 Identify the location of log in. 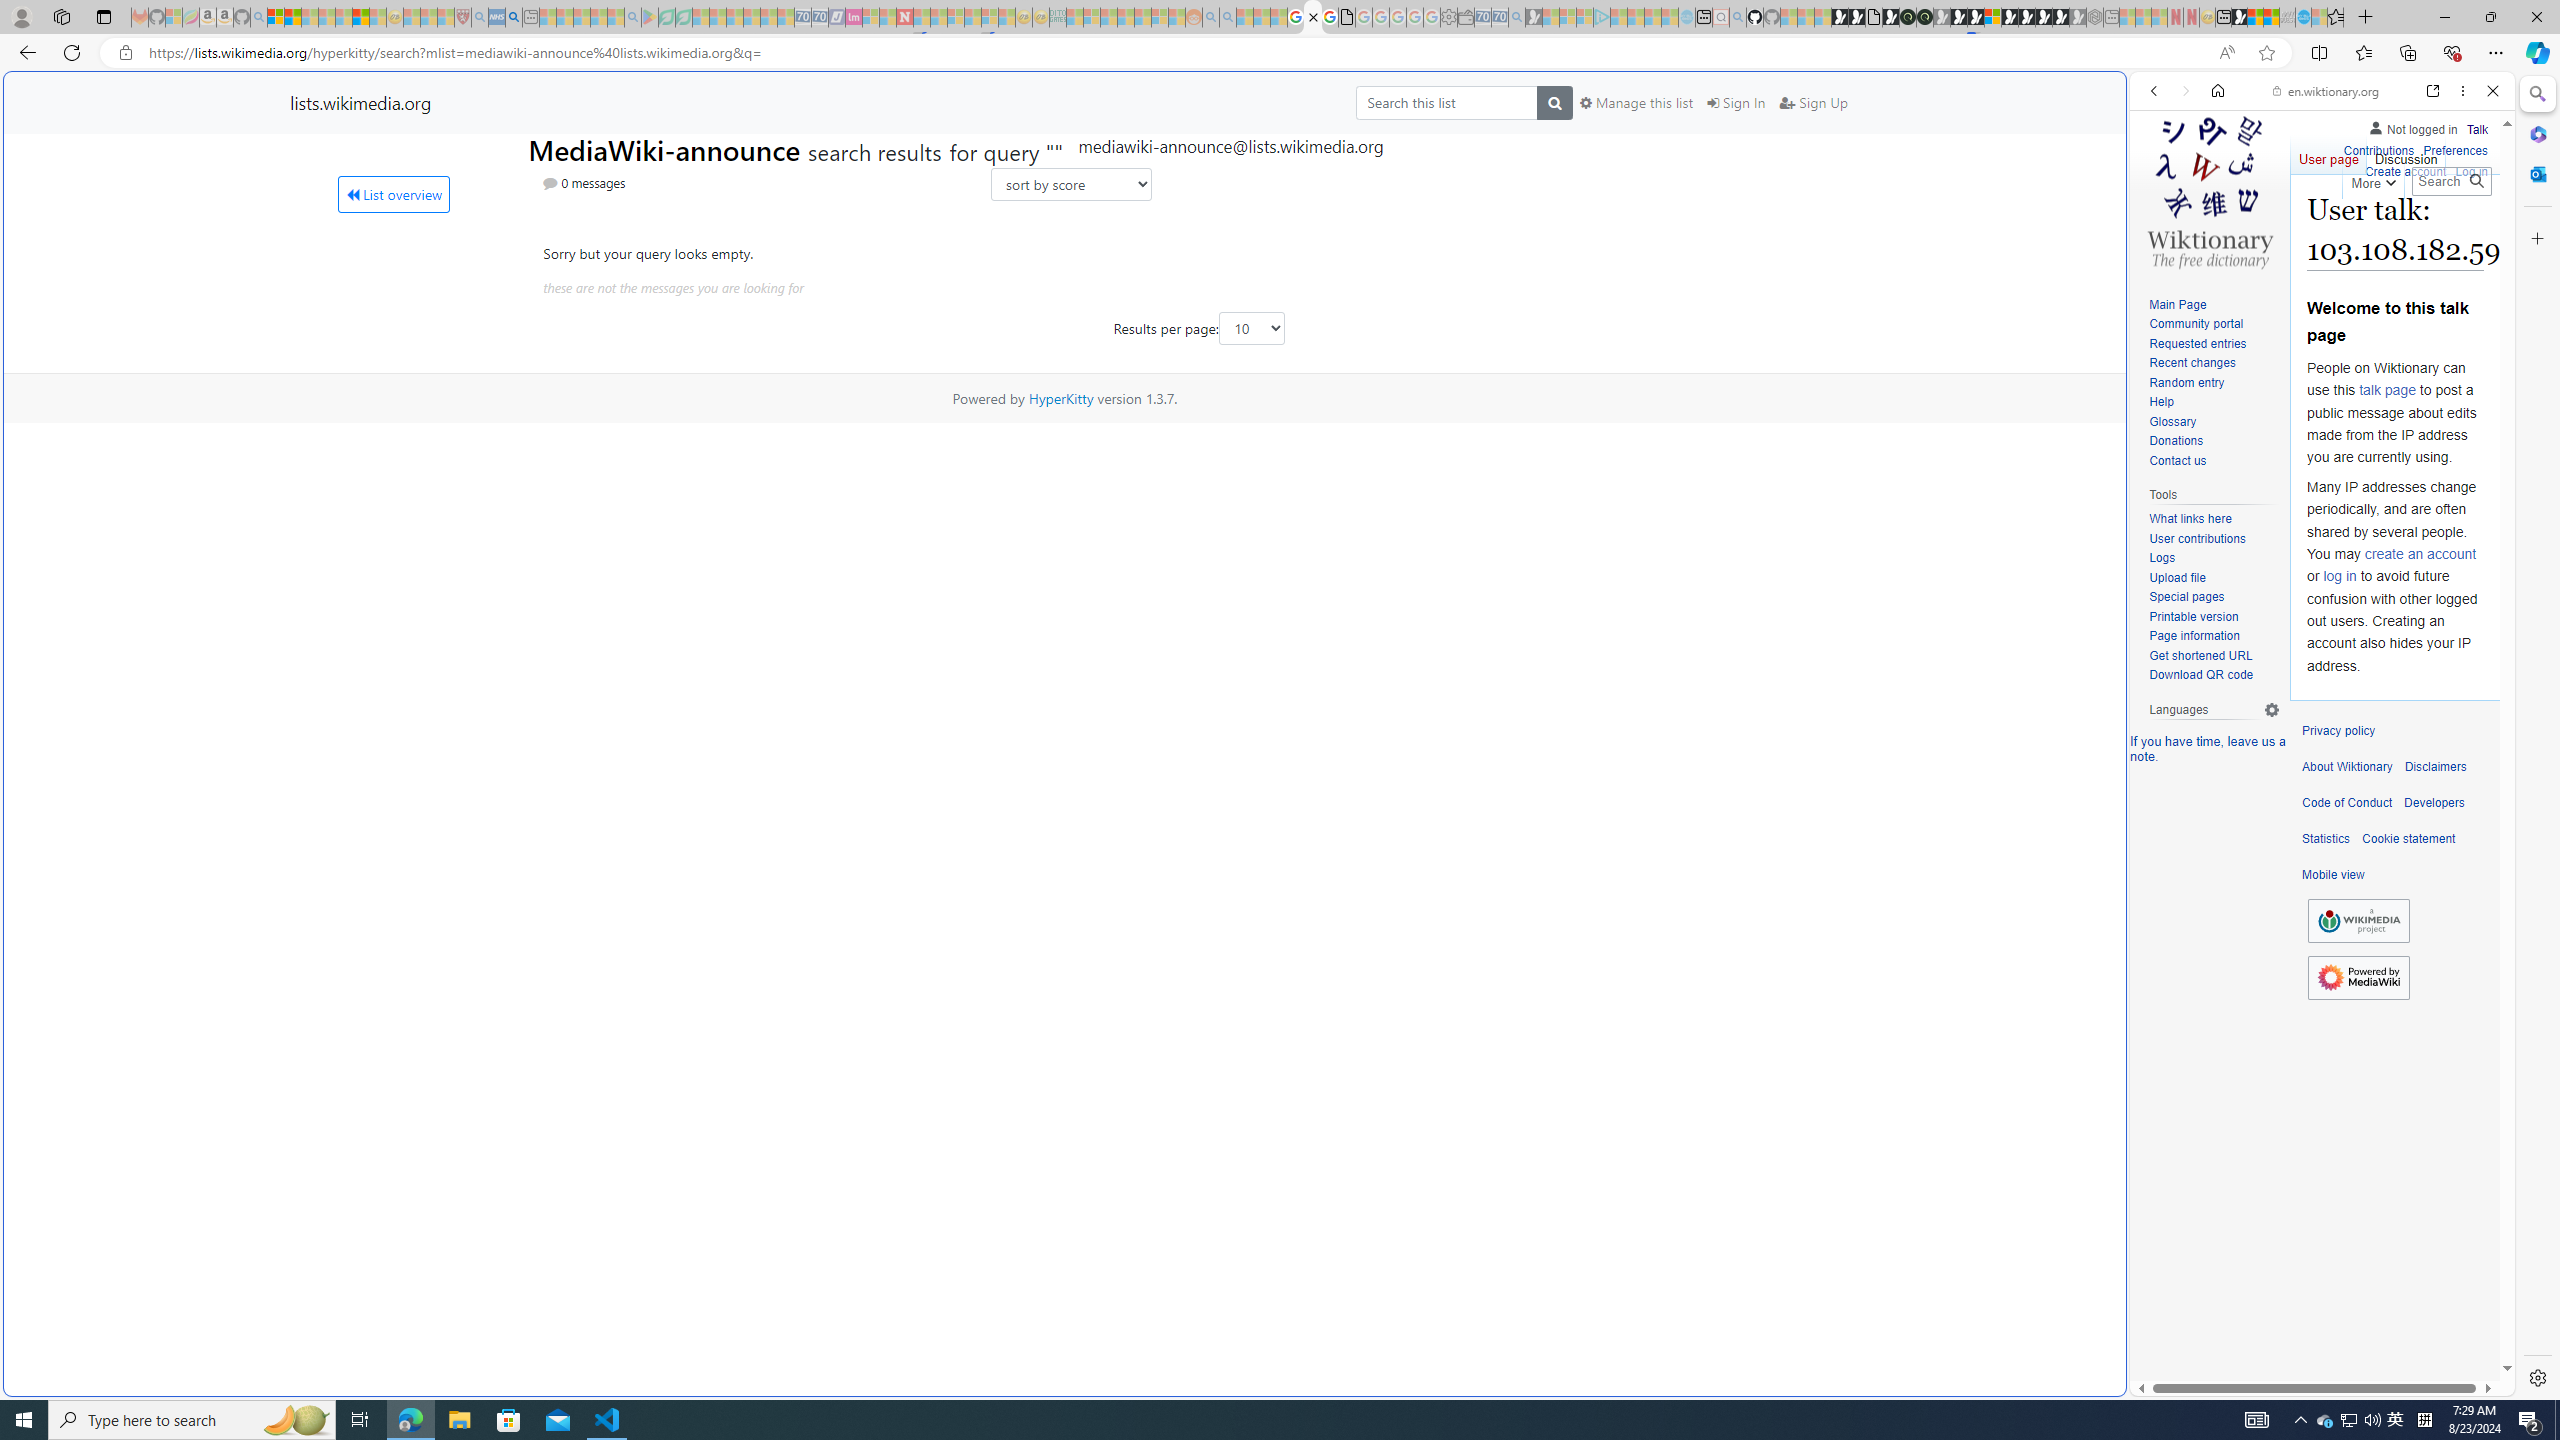
(2339, 576).